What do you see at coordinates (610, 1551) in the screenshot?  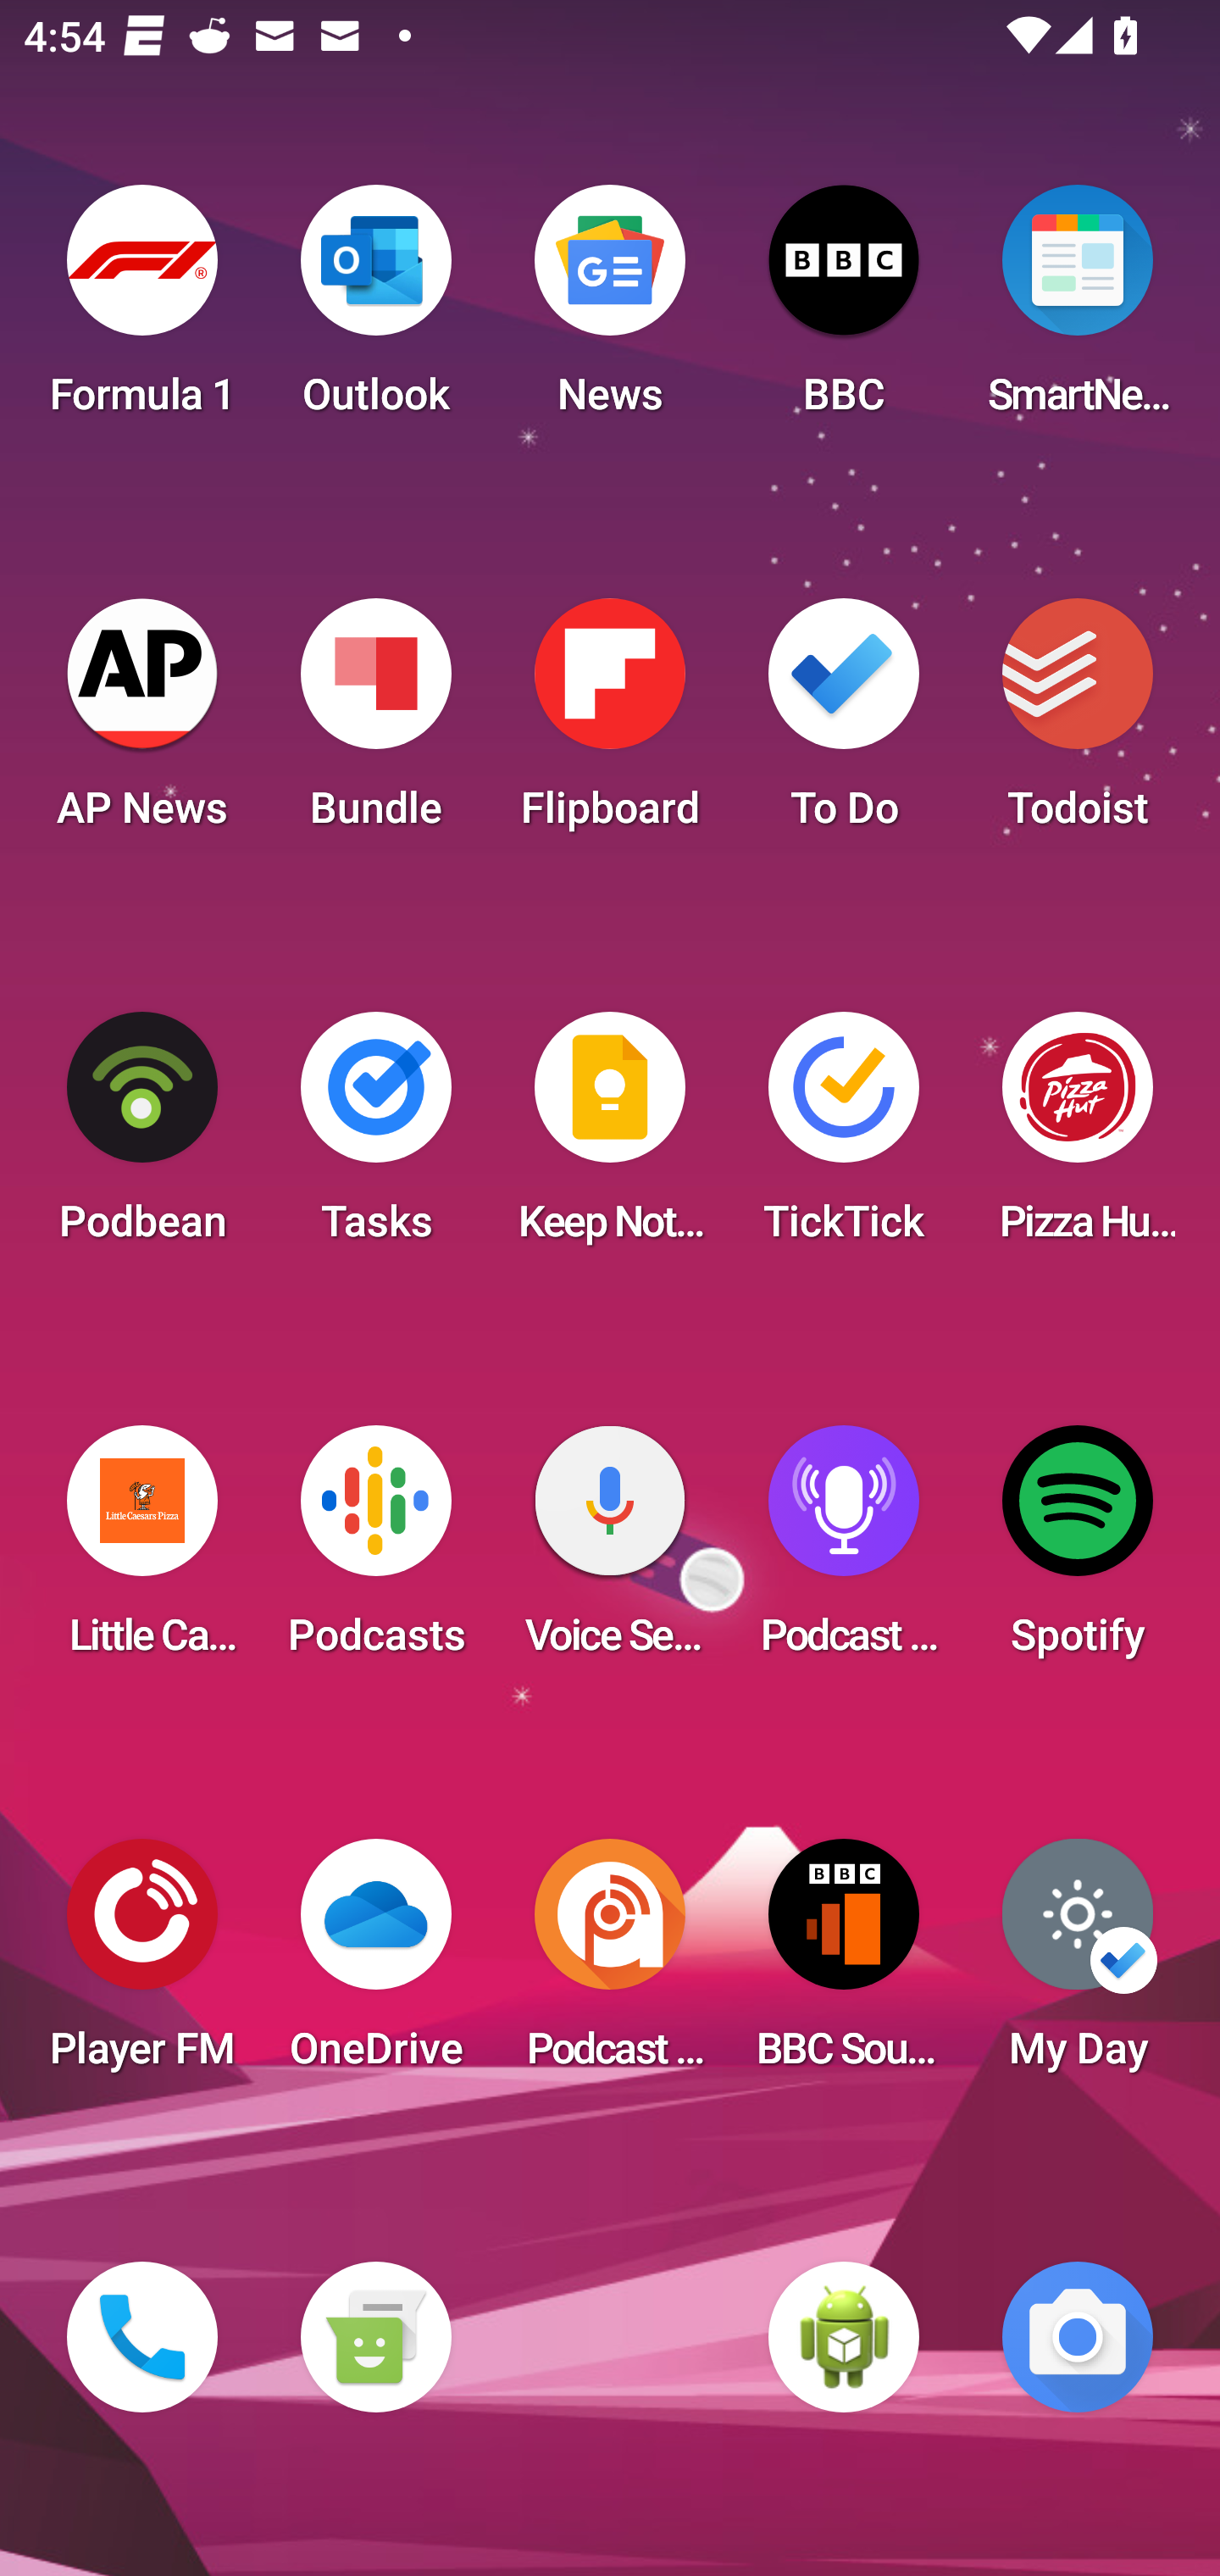 I see `Voice Search` at bounding box center [610, 1551].